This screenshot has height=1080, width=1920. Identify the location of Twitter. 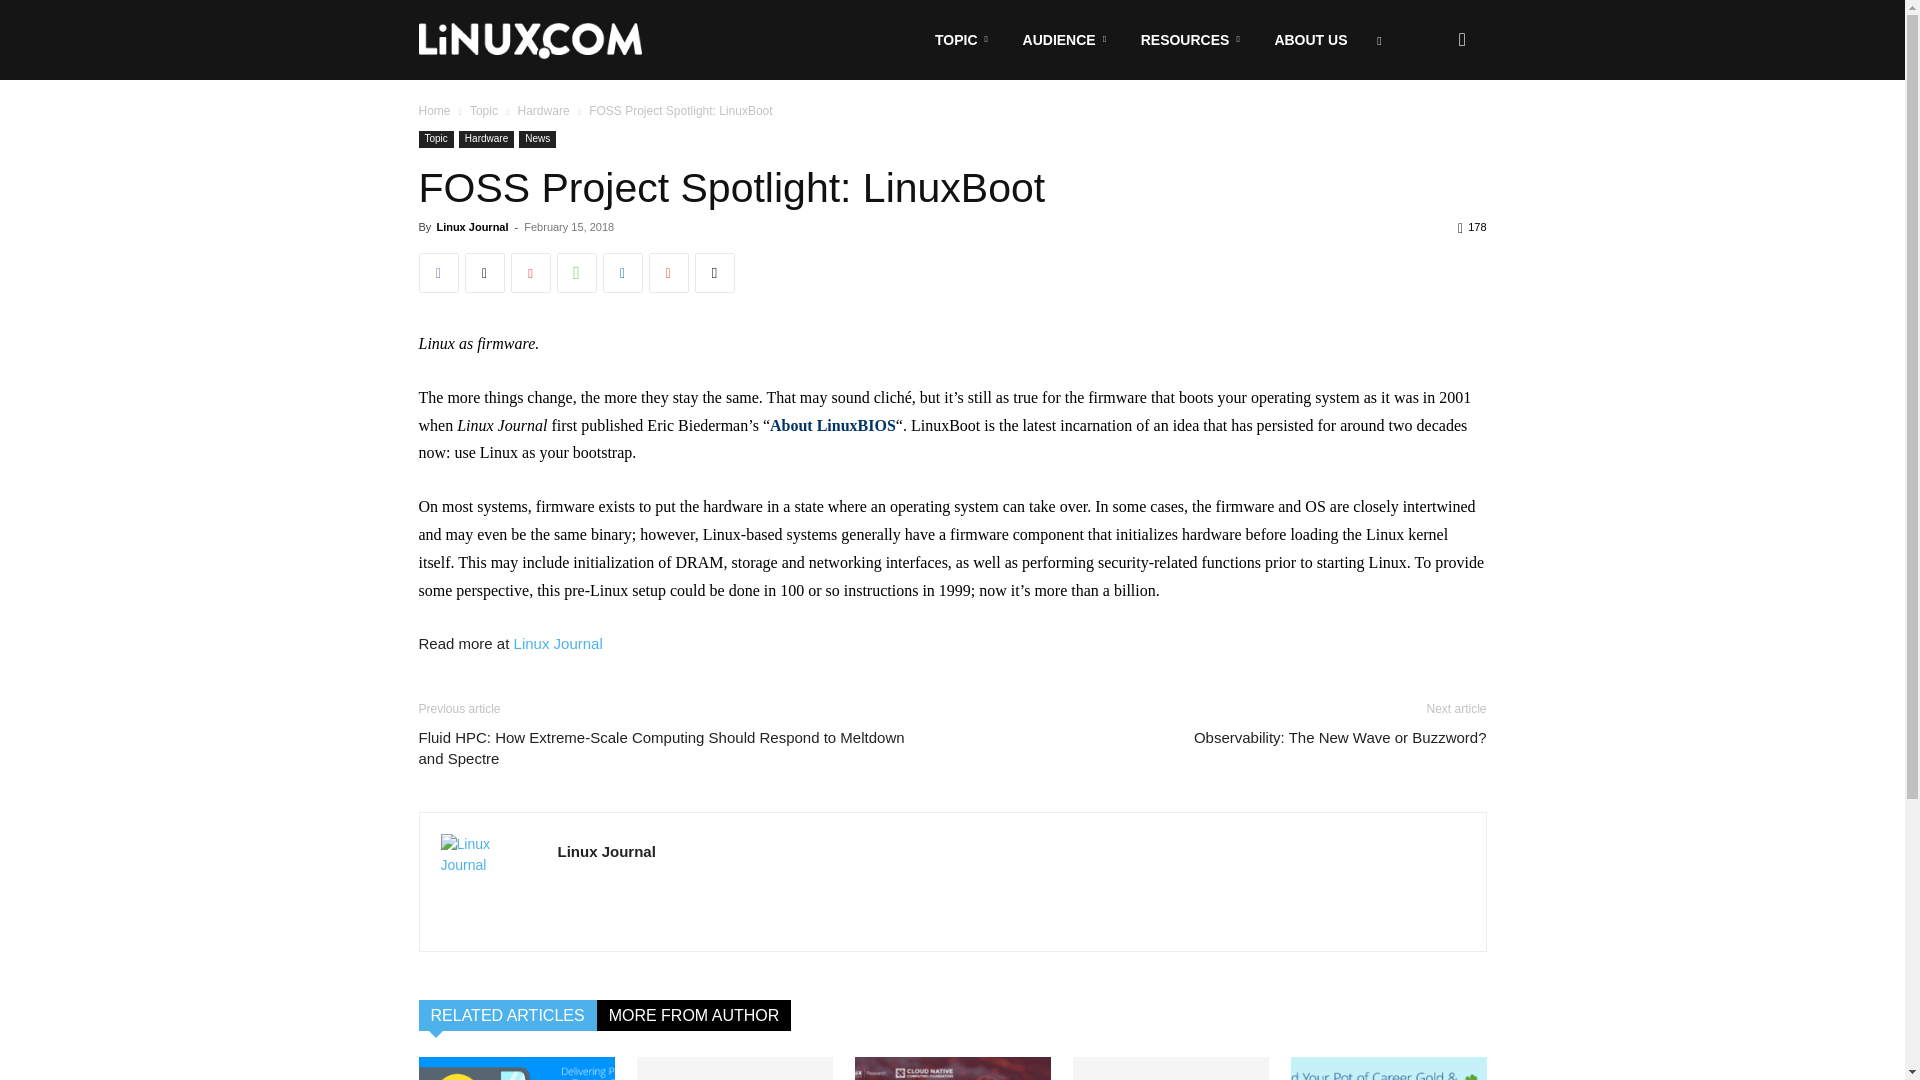
(484, 272).